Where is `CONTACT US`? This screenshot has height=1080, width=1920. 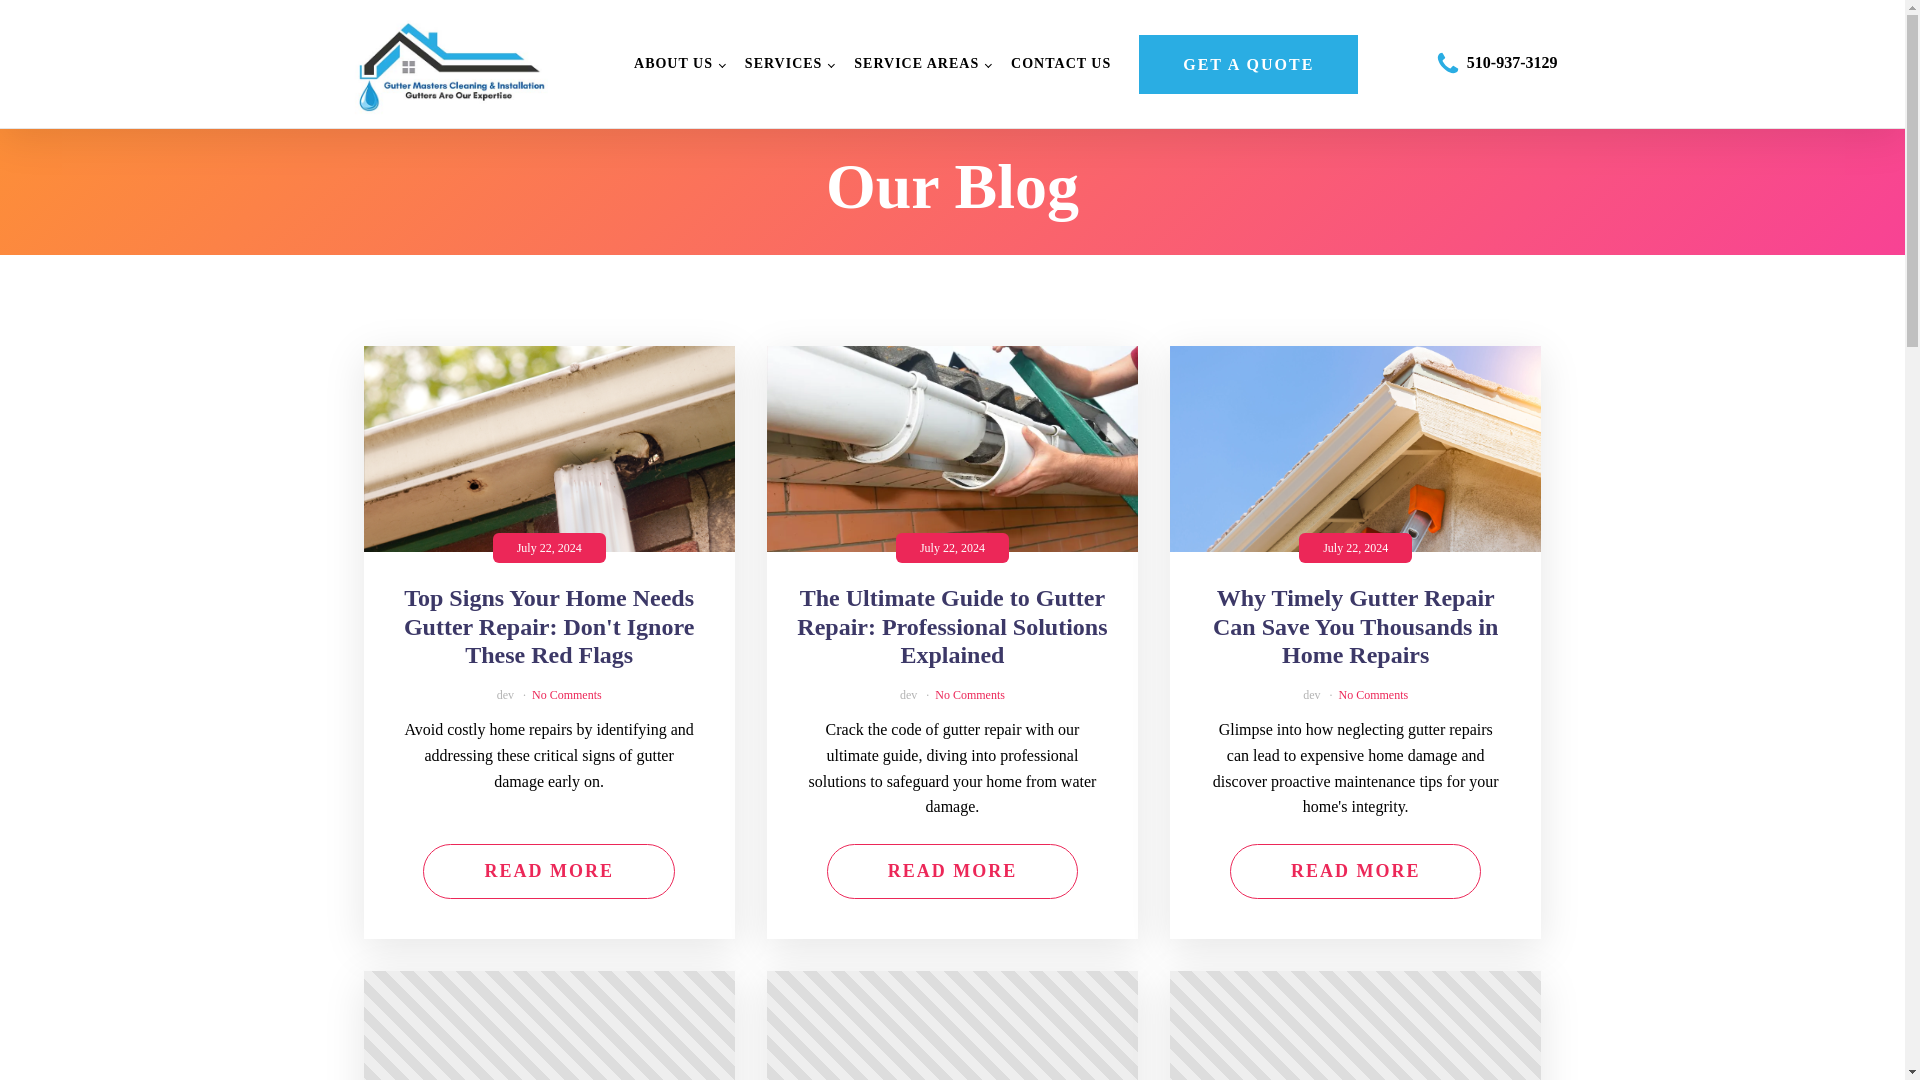 CONTACT US is located at coordinates (1060, 64).